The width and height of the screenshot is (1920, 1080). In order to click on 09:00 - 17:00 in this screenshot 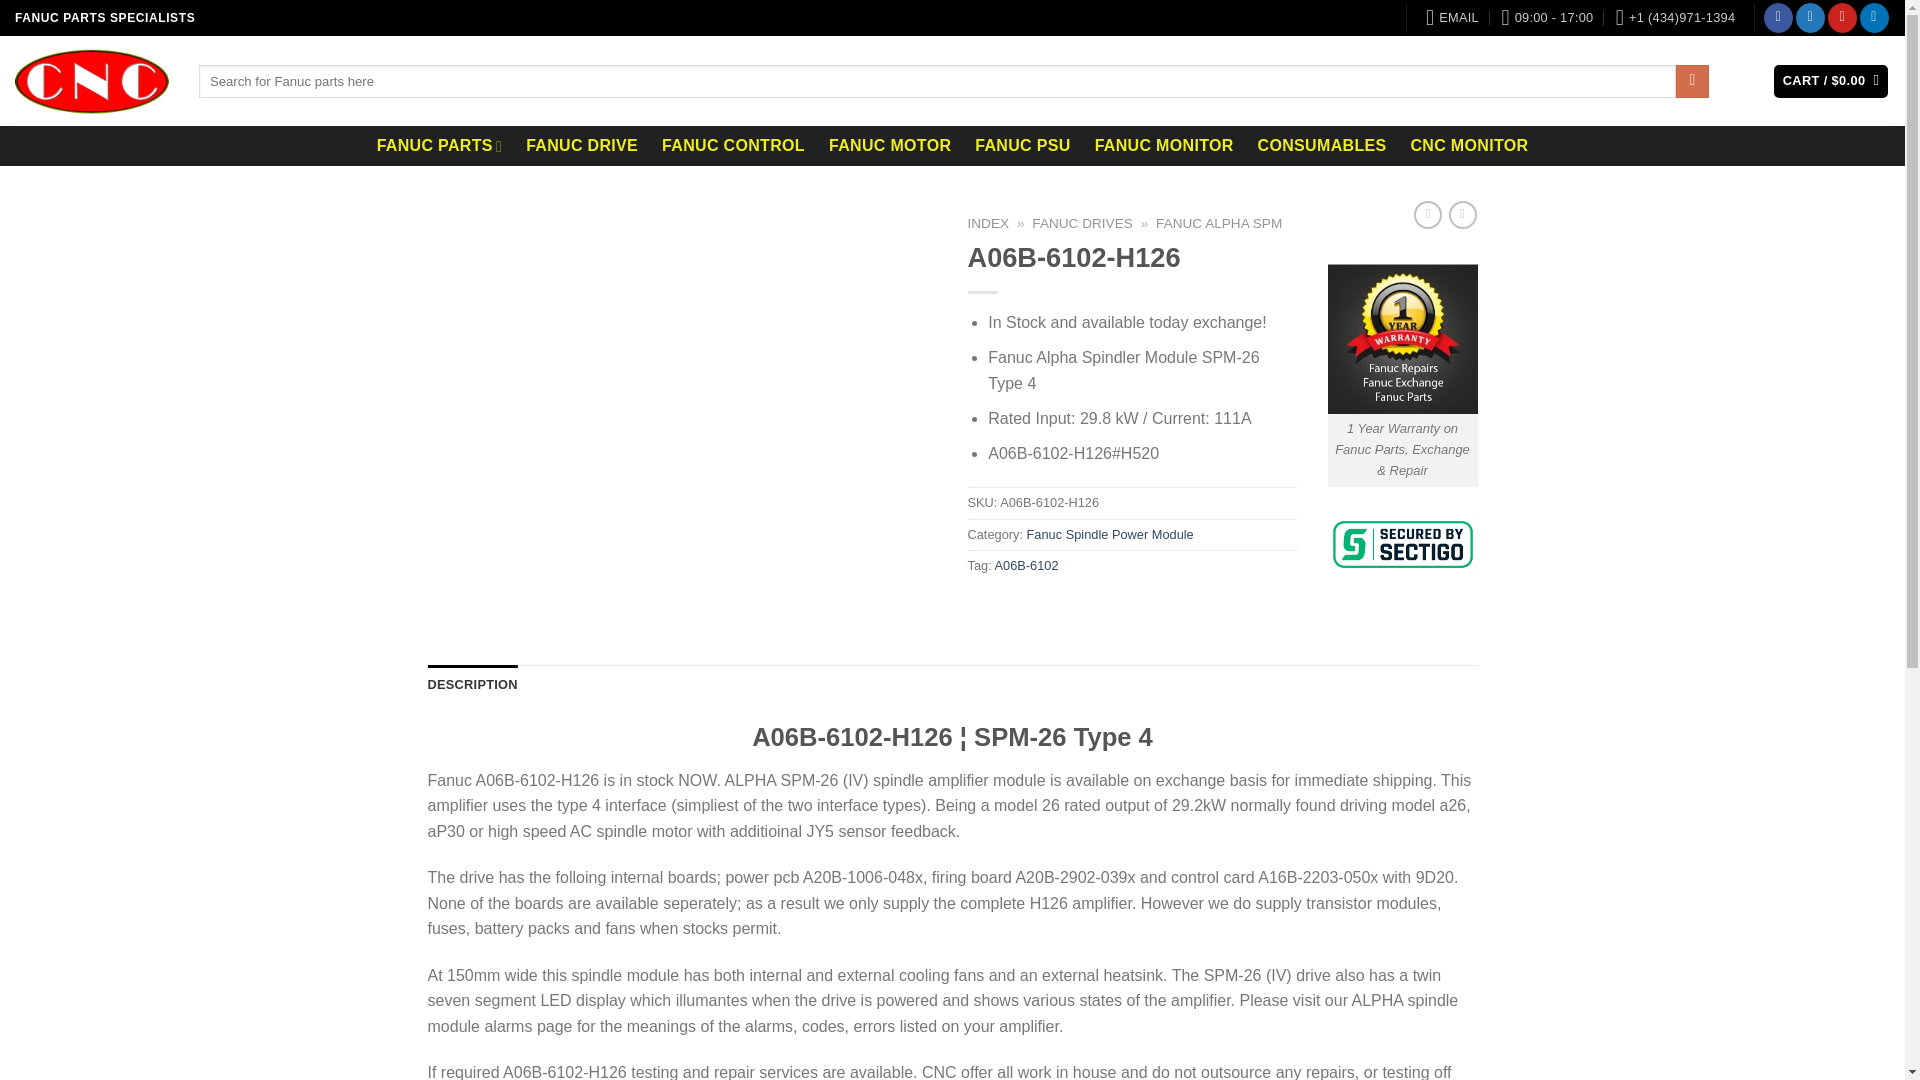, I will do `click(1547, 18)`.